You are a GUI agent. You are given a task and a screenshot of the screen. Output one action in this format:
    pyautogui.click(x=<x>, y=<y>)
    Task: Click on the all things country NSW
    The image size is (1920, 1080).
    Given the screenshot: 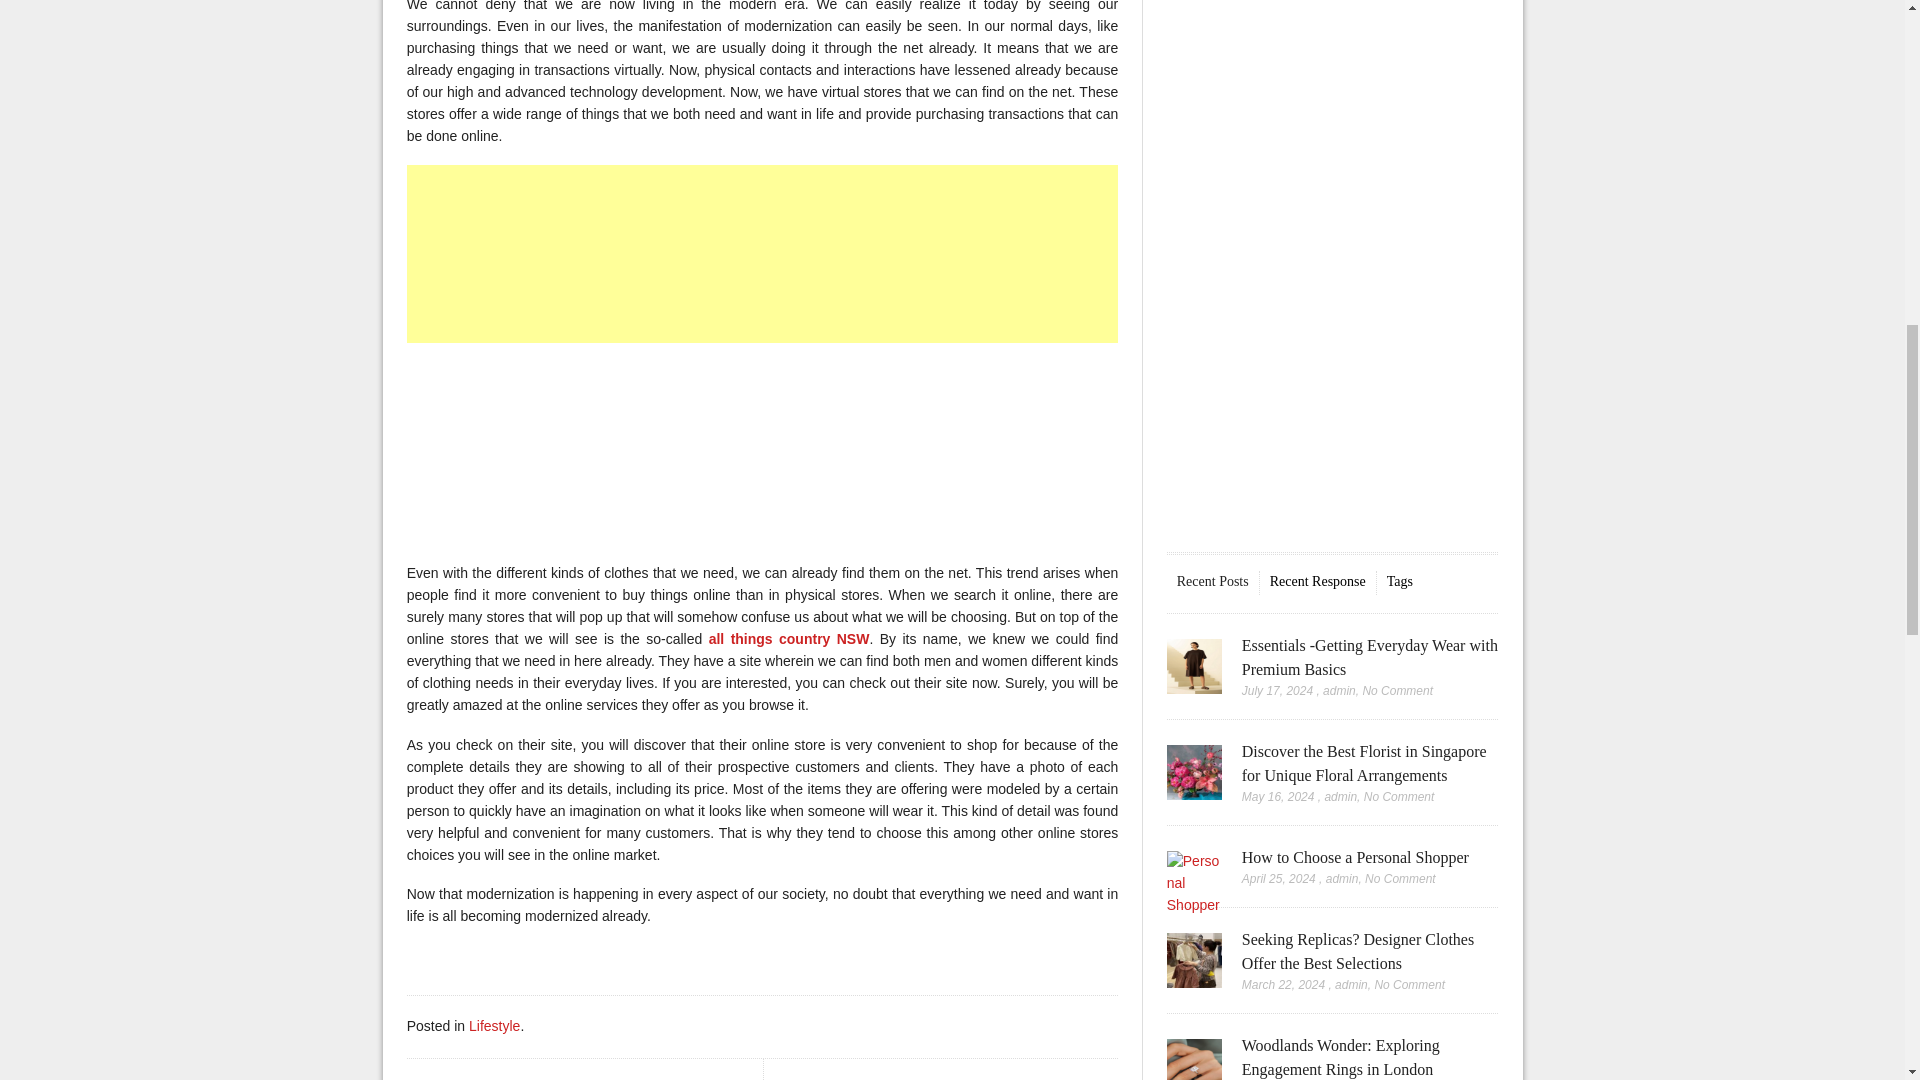 What is the action you would take?
    pyautogui.click(x=788, y=638)
    